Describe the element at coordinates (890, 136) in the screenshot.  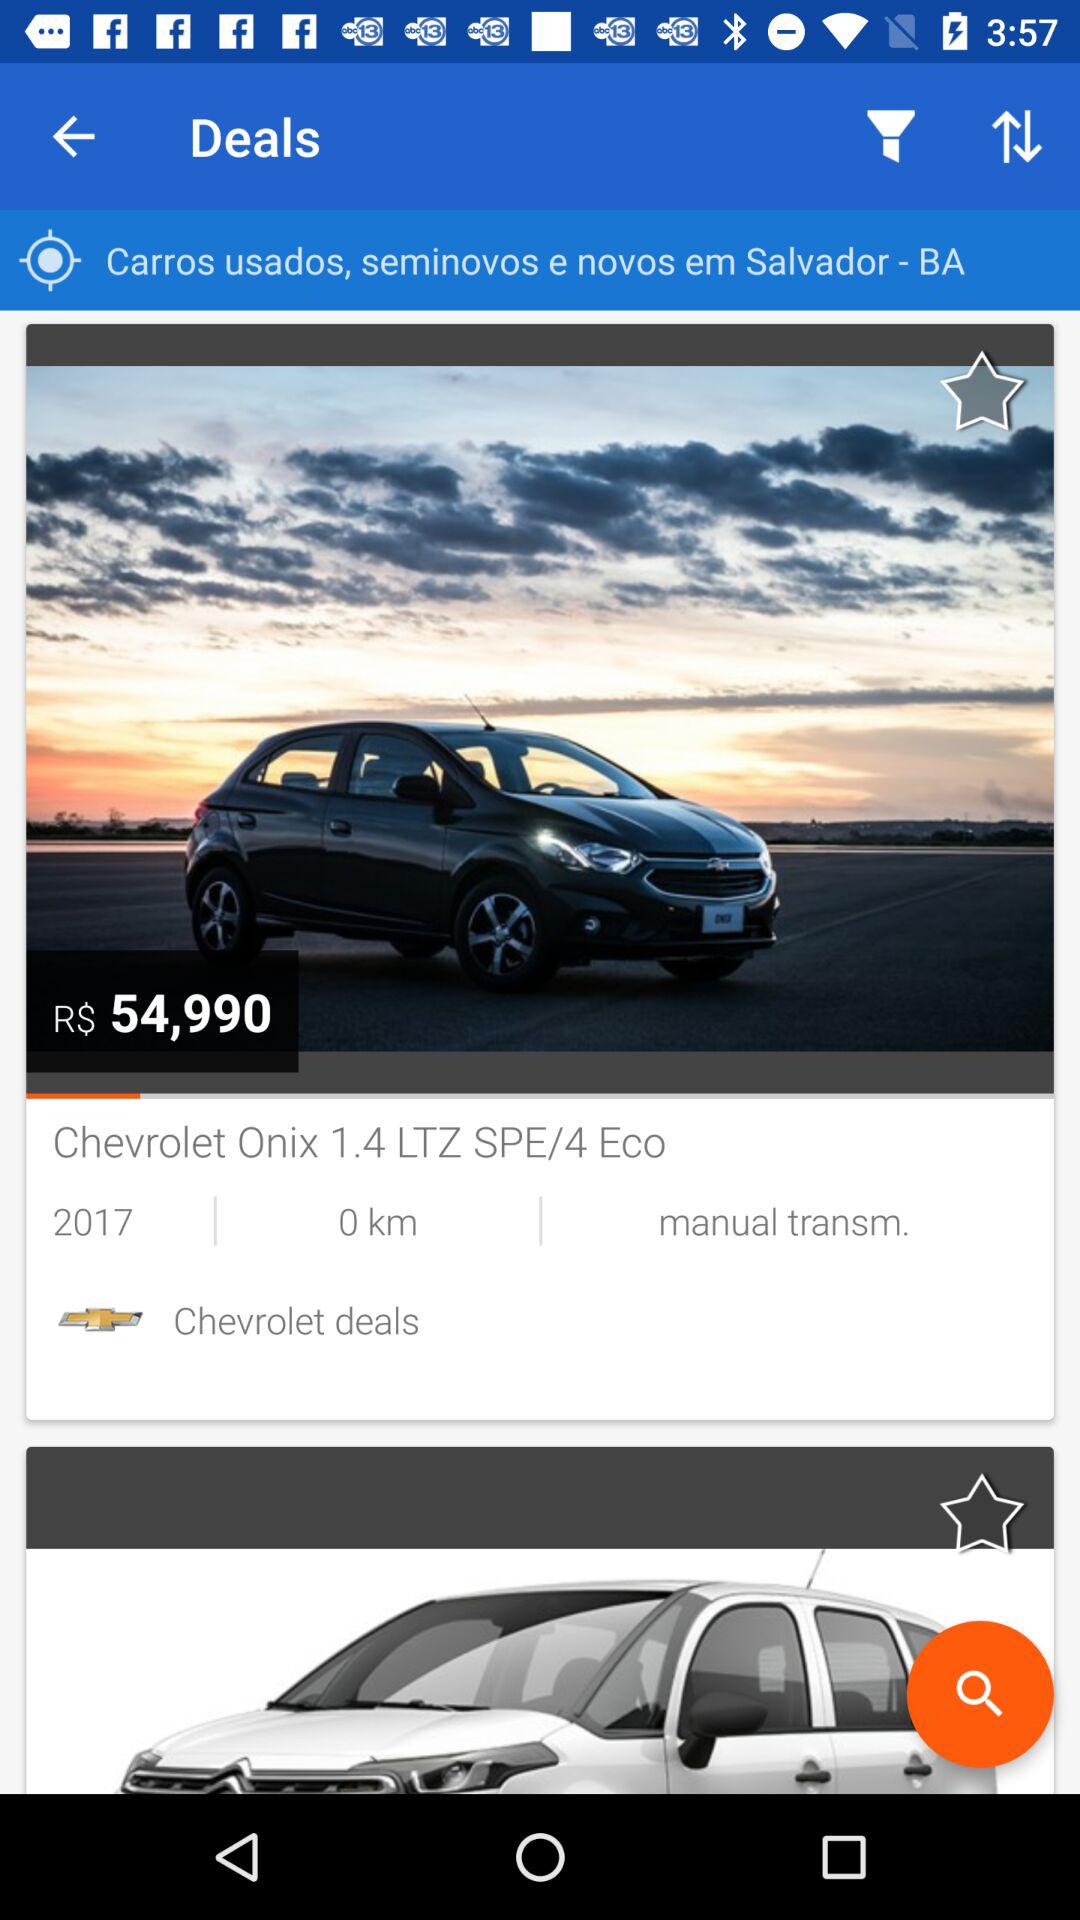
I see `open item to the right of deals icon` at that location.